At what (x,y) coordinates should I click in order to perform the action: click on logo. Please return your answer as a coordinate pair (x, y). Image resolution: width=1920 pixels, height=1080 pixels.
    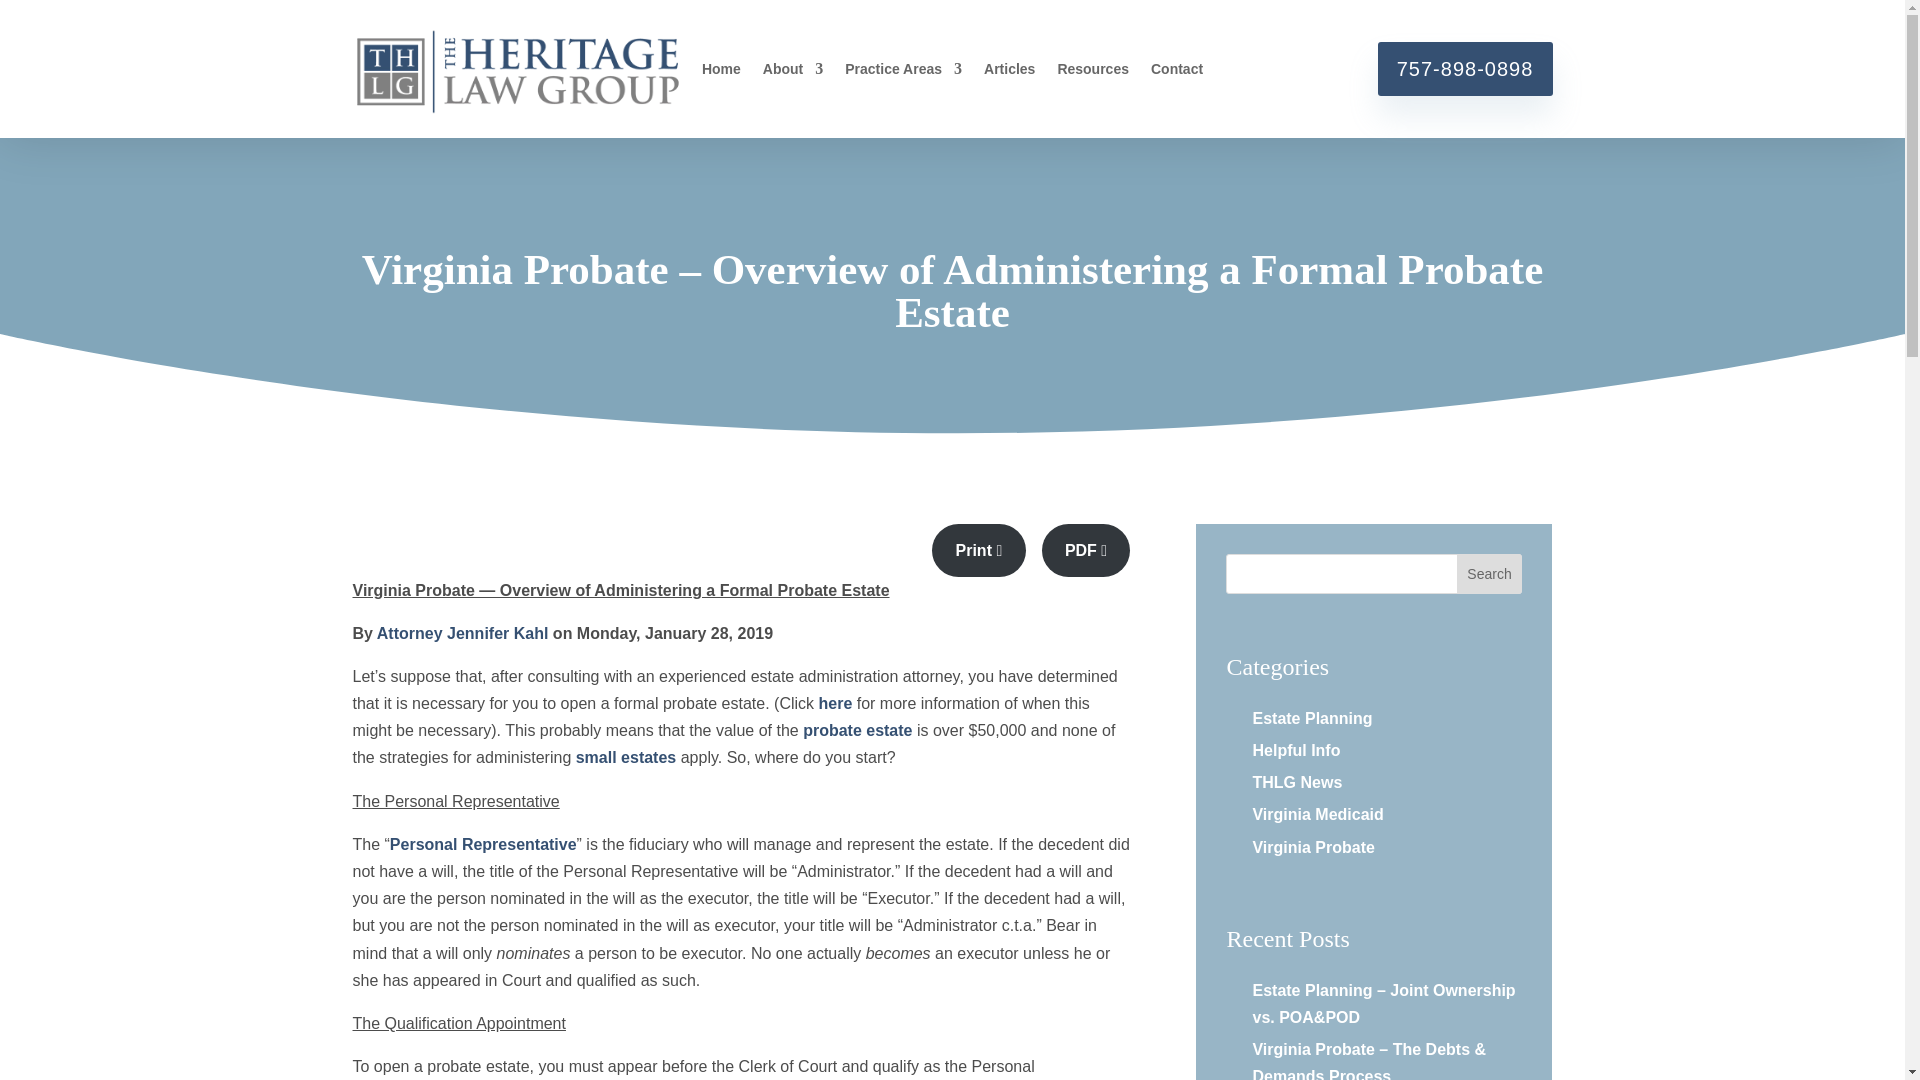
    Looking at the image, I should click on (516, 68).